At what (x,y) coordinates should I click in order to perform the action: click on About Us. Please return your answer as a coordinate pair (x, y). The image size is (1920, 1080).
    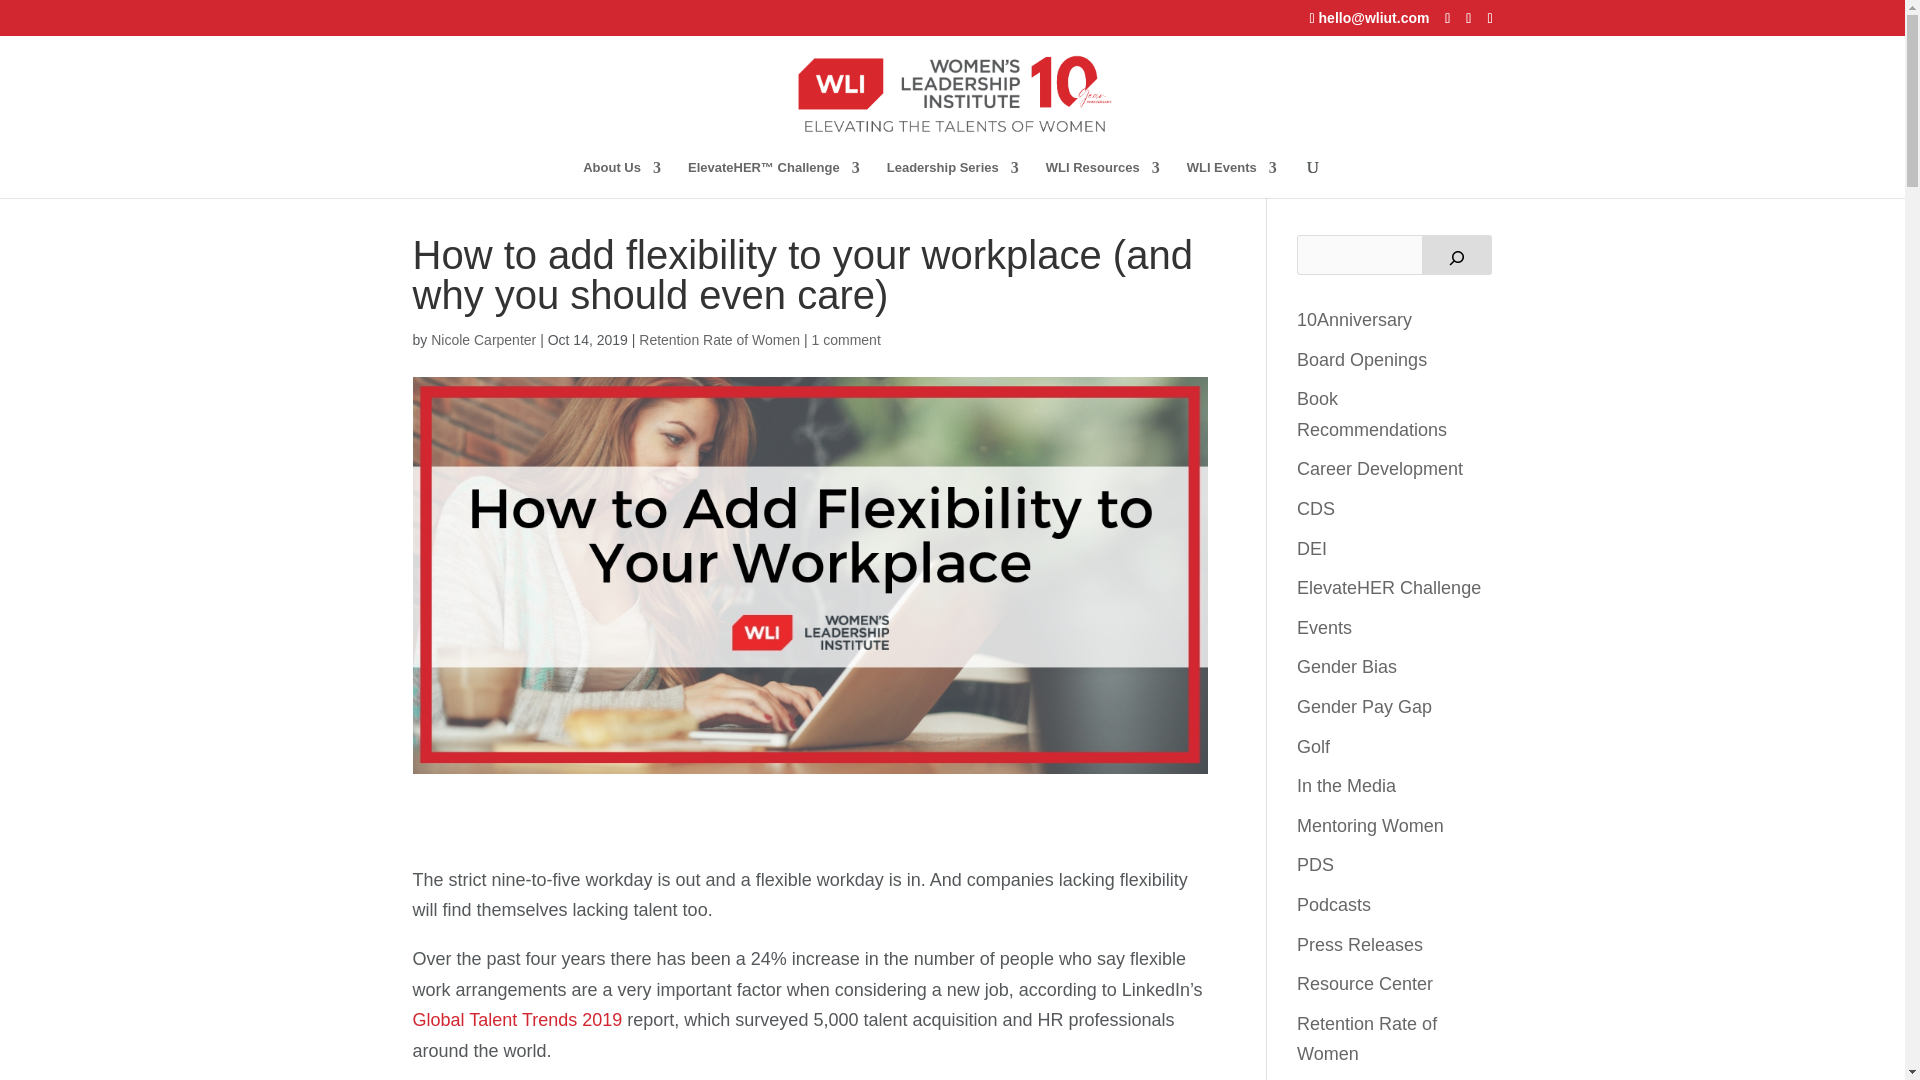
    Looking at the image, I should click on (622, 178).